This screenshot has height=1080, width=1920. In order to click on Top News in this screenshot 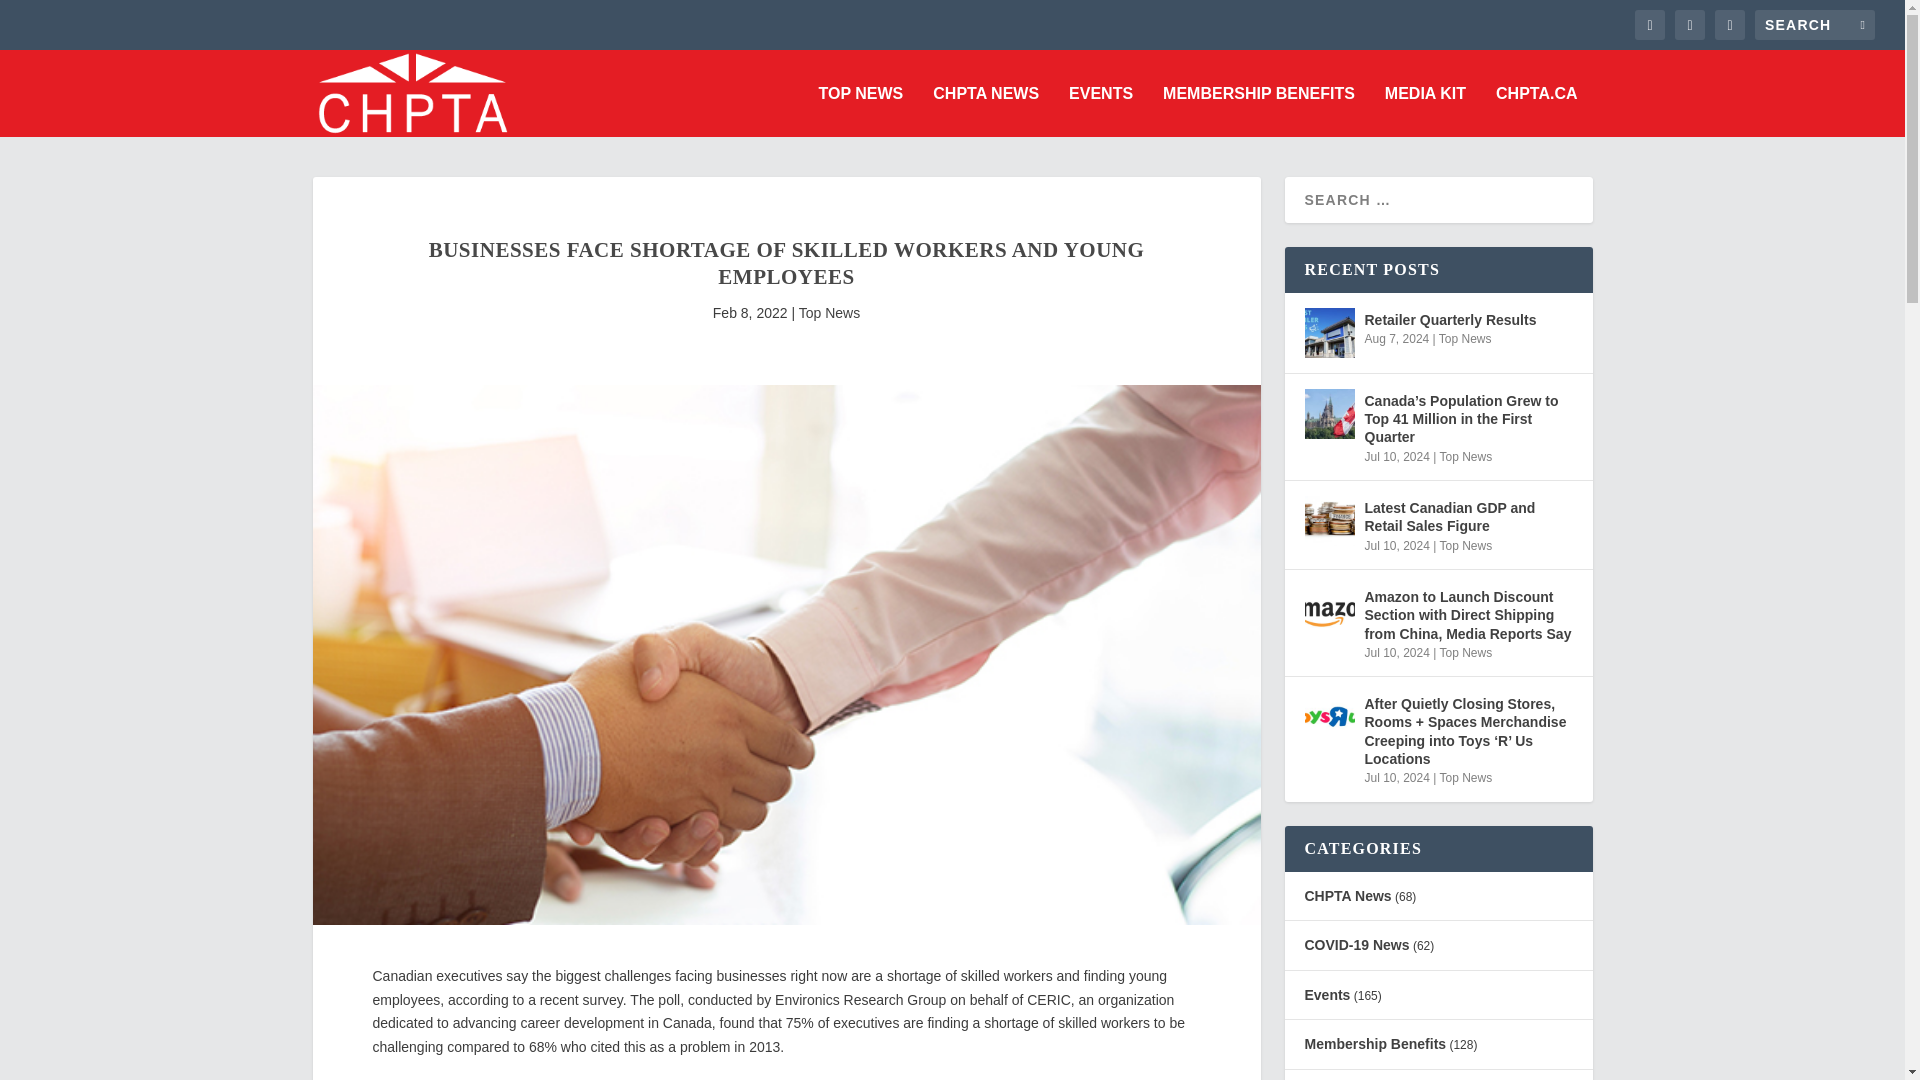, I will do `click(1464, 338)`.